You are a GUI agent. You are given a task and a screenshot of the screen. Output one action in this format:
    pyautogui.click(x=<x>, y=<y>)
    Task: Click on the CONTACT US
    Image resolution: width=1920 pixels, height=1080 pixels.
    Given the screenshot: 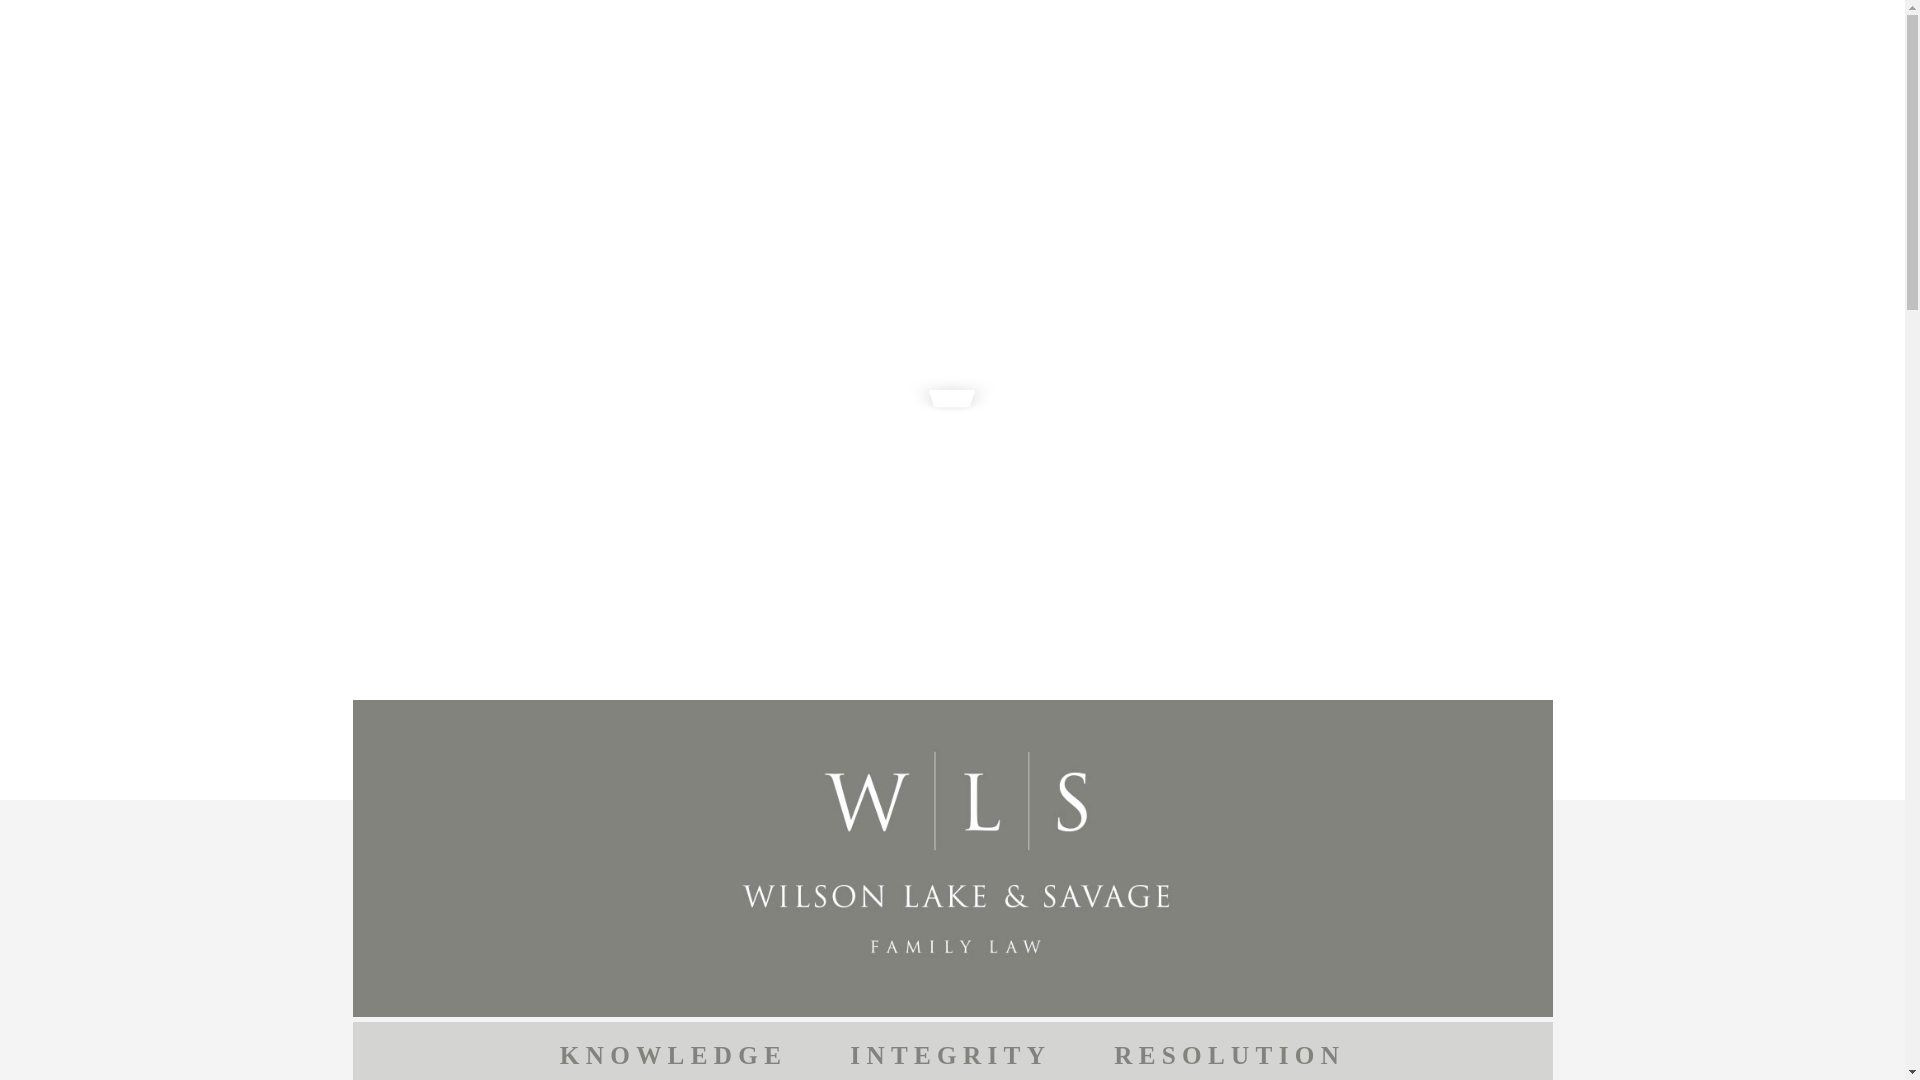 What is the action you would take?
    pyautogui.click(x=1445, y=30)
    